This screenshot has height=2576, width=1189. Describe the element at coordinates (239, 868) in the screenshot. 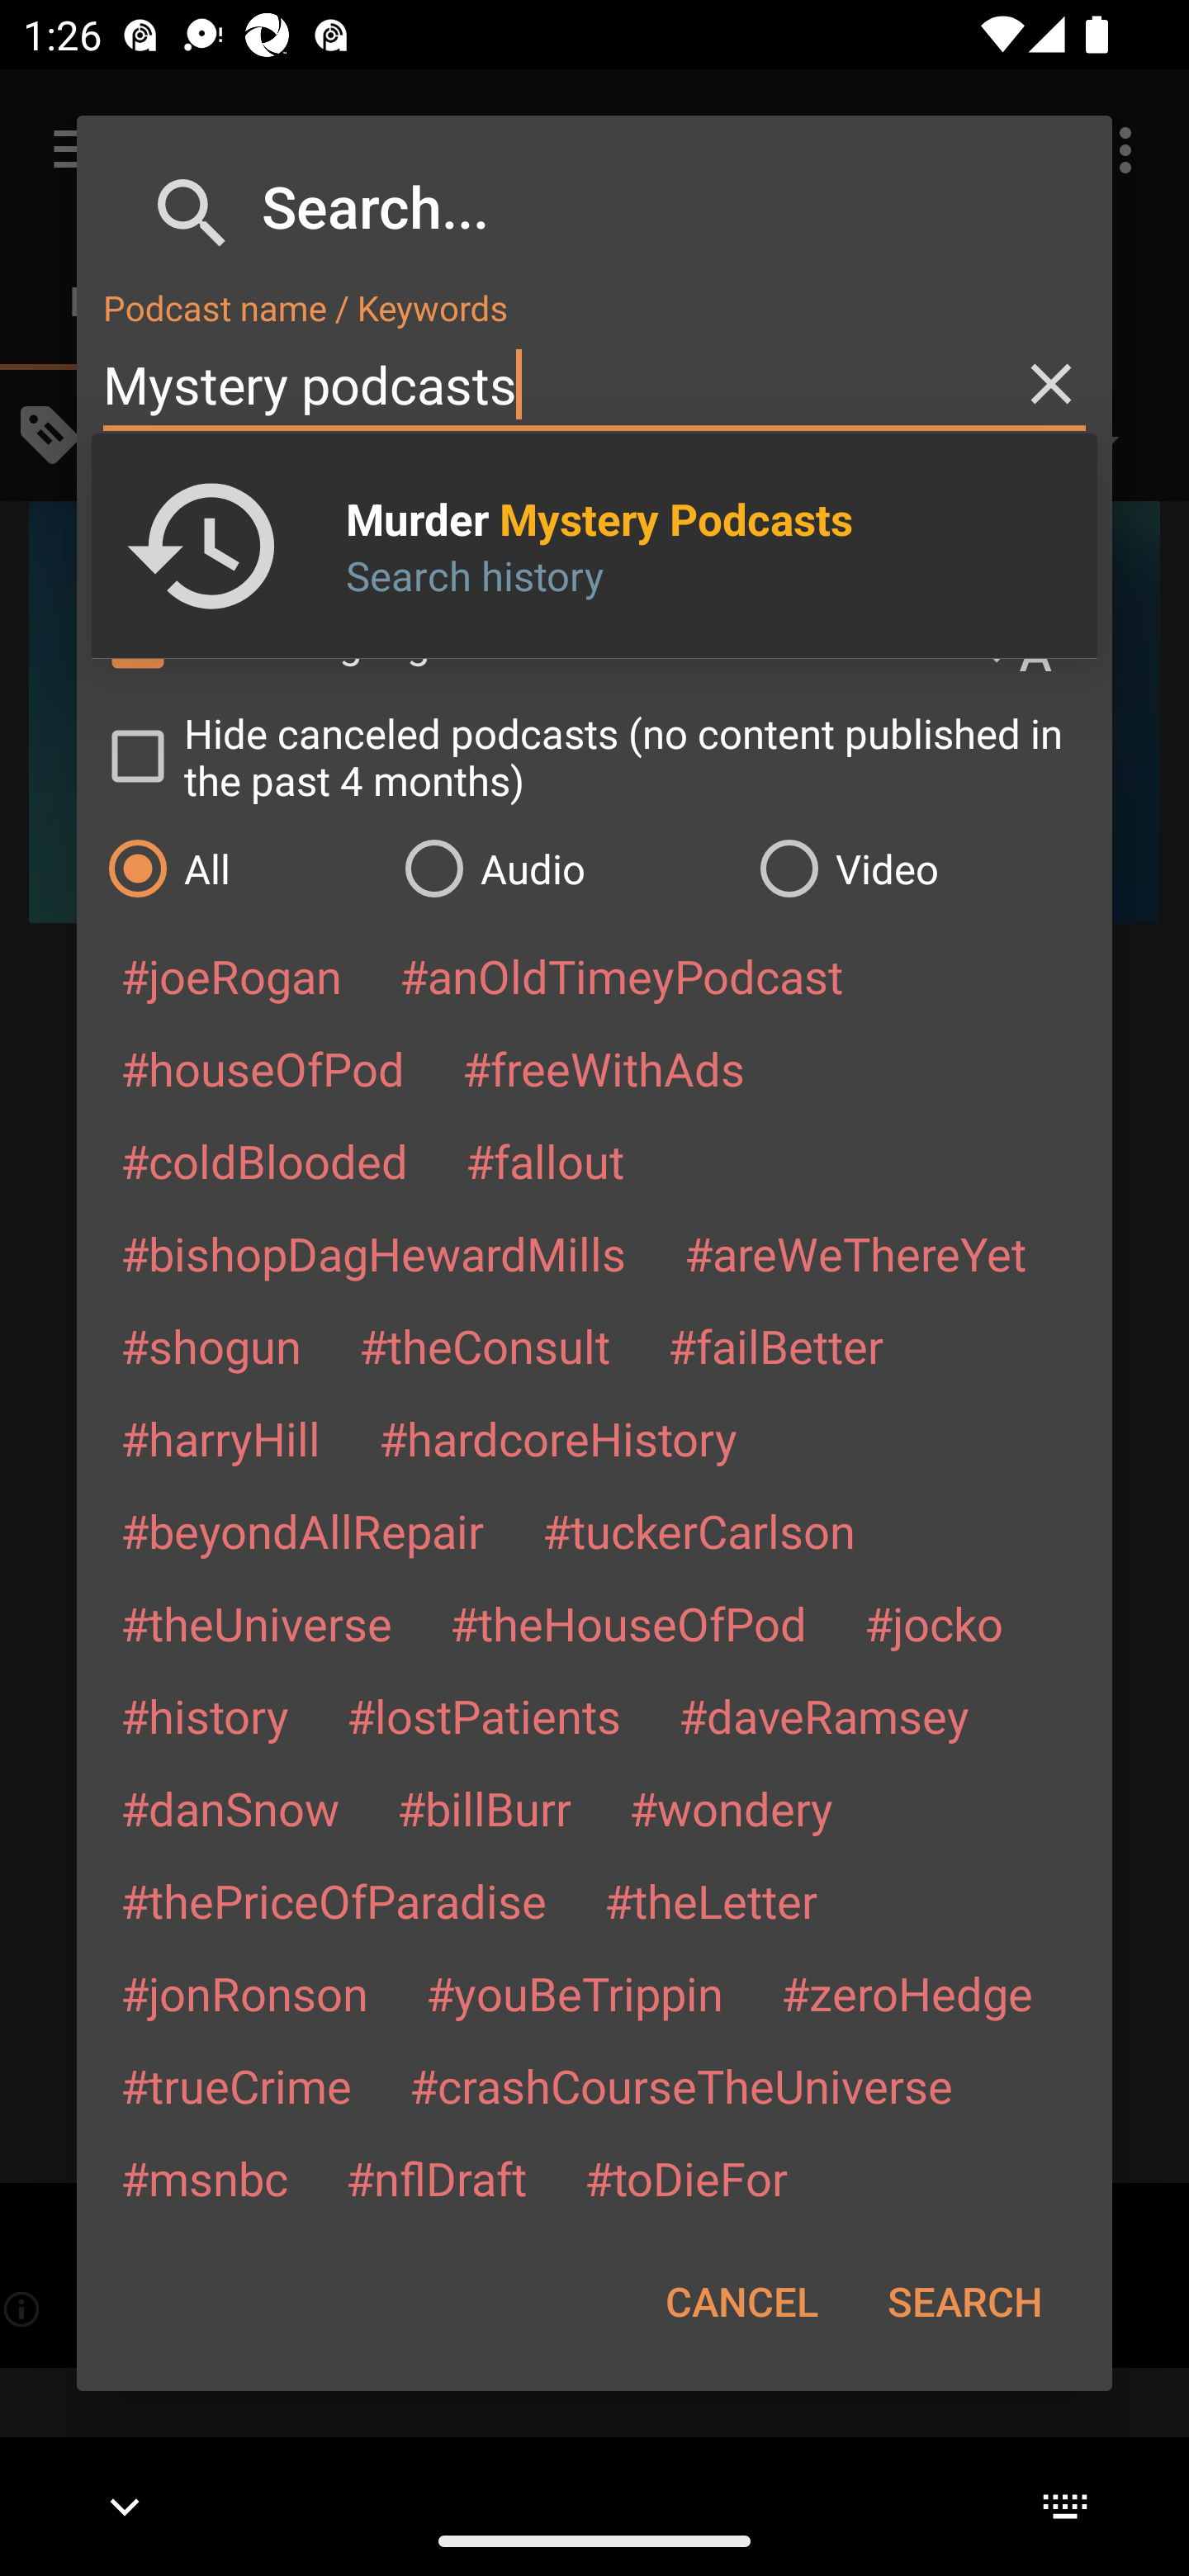

I see `All` at that location.